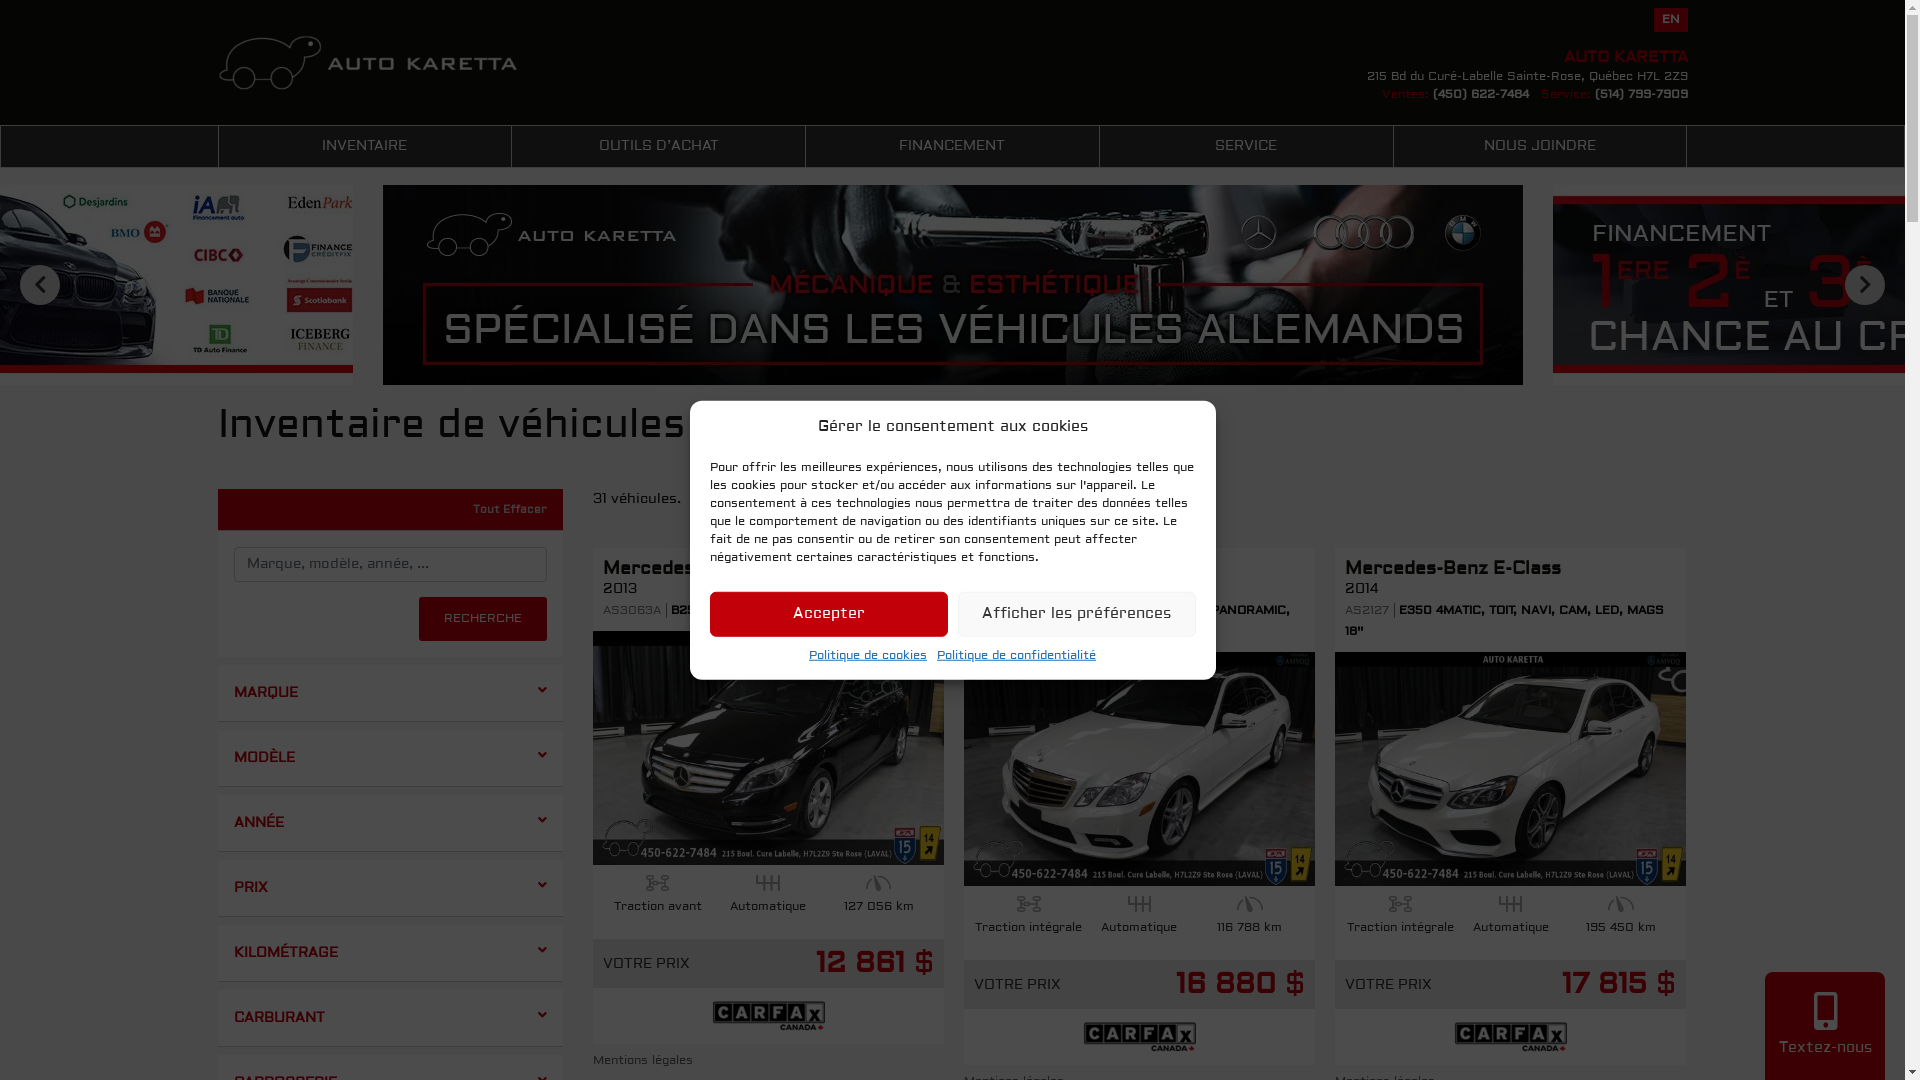 Image resolution: width=1920 pixels, height=1080 pixels. What do you see at coordinates (509, 510) in the screenshot?
I see `Tout Effacer` at bounding box center [509, 510].